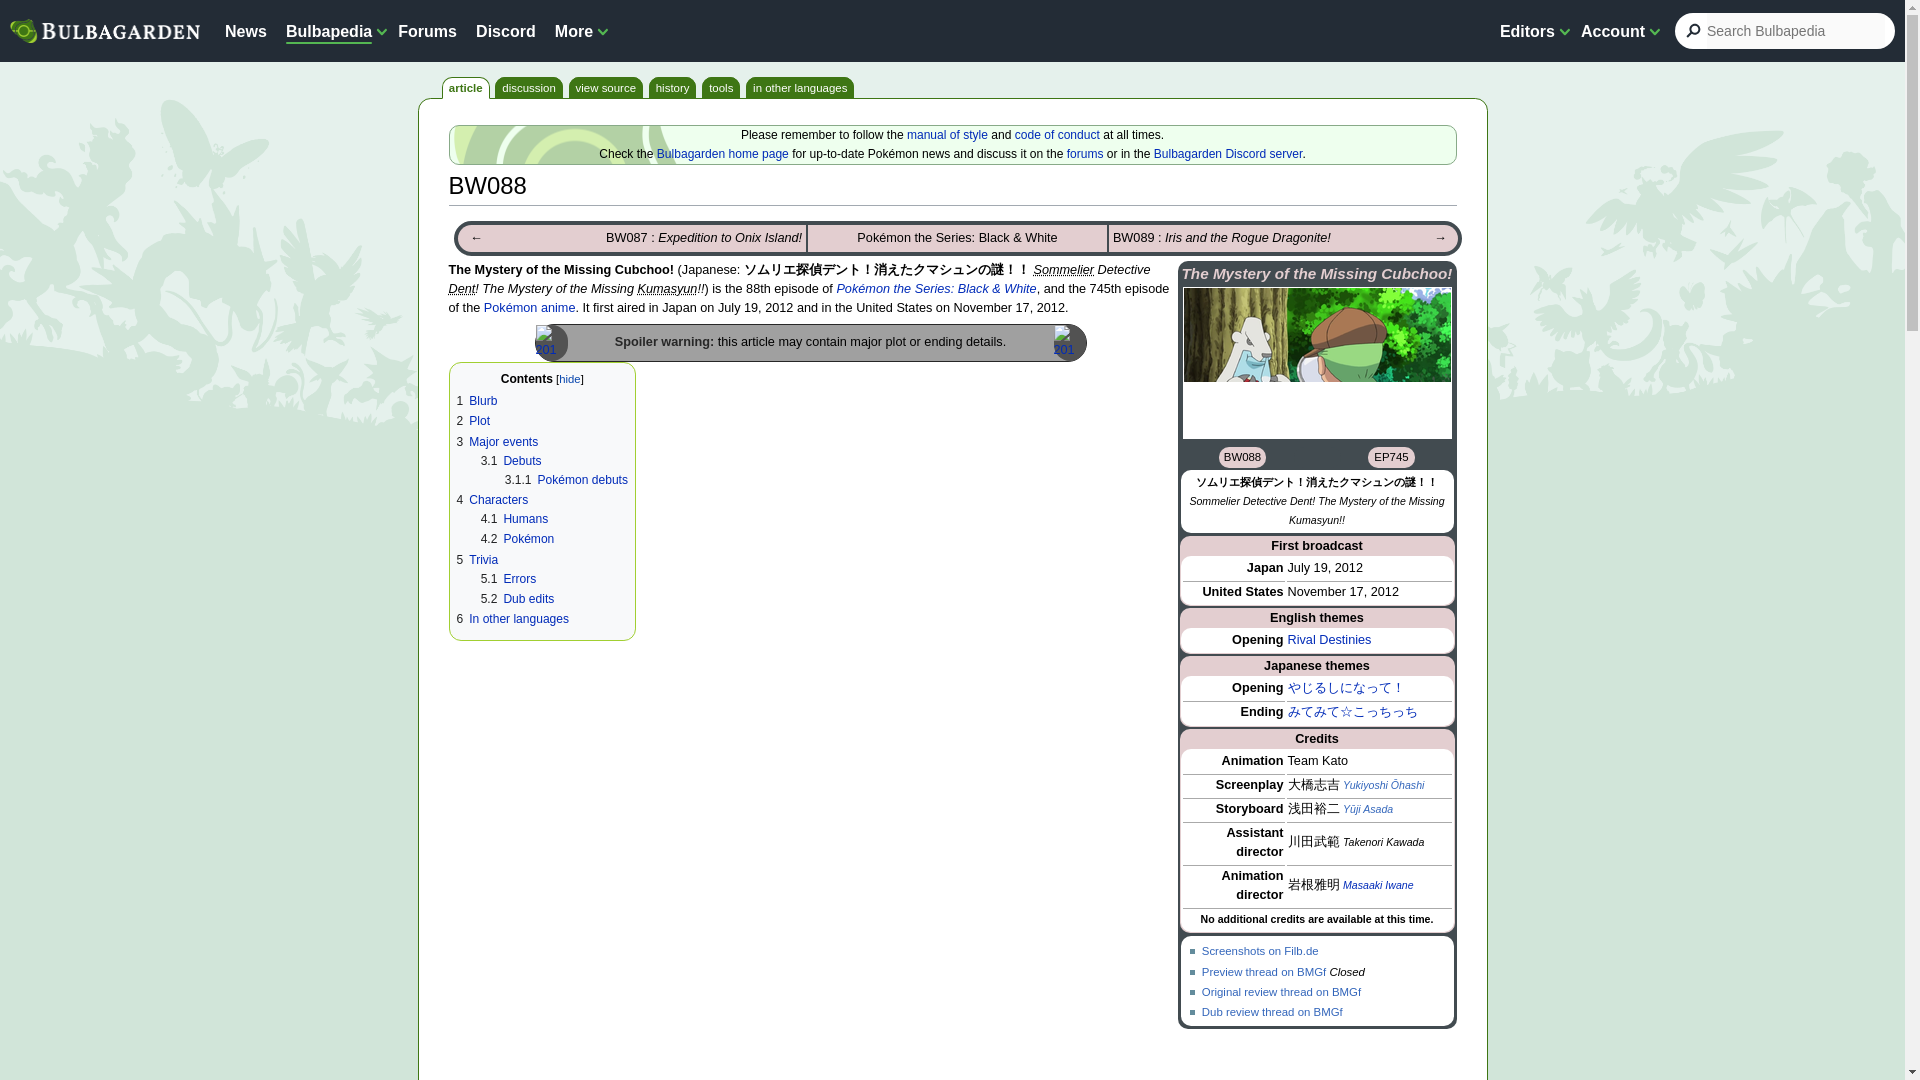 The height and width of the screenshot is (1080, 1920). I want to click on Bulbapedia:Manual of style, so click(947, 134).